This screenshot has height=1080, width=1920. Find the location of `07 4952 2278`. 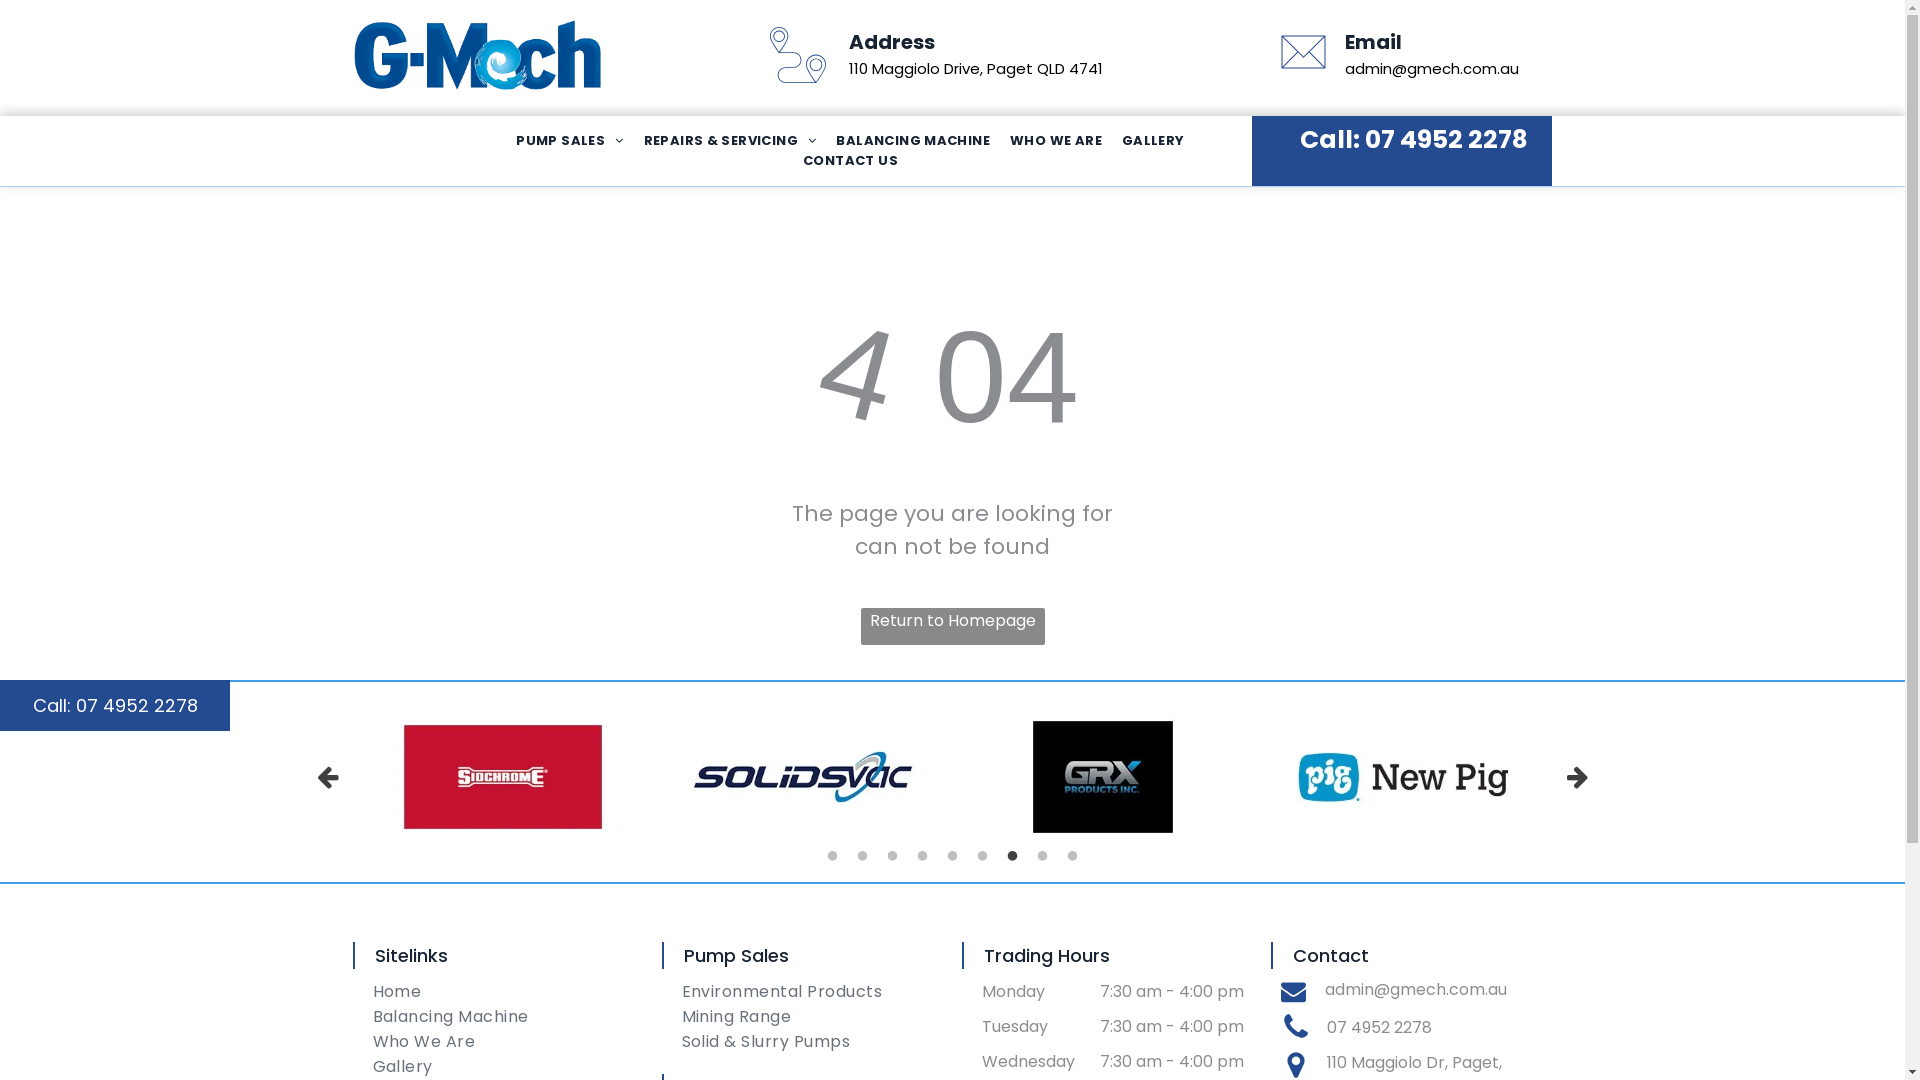

07 4952 2278 is located at coordinates (1378, 1028).